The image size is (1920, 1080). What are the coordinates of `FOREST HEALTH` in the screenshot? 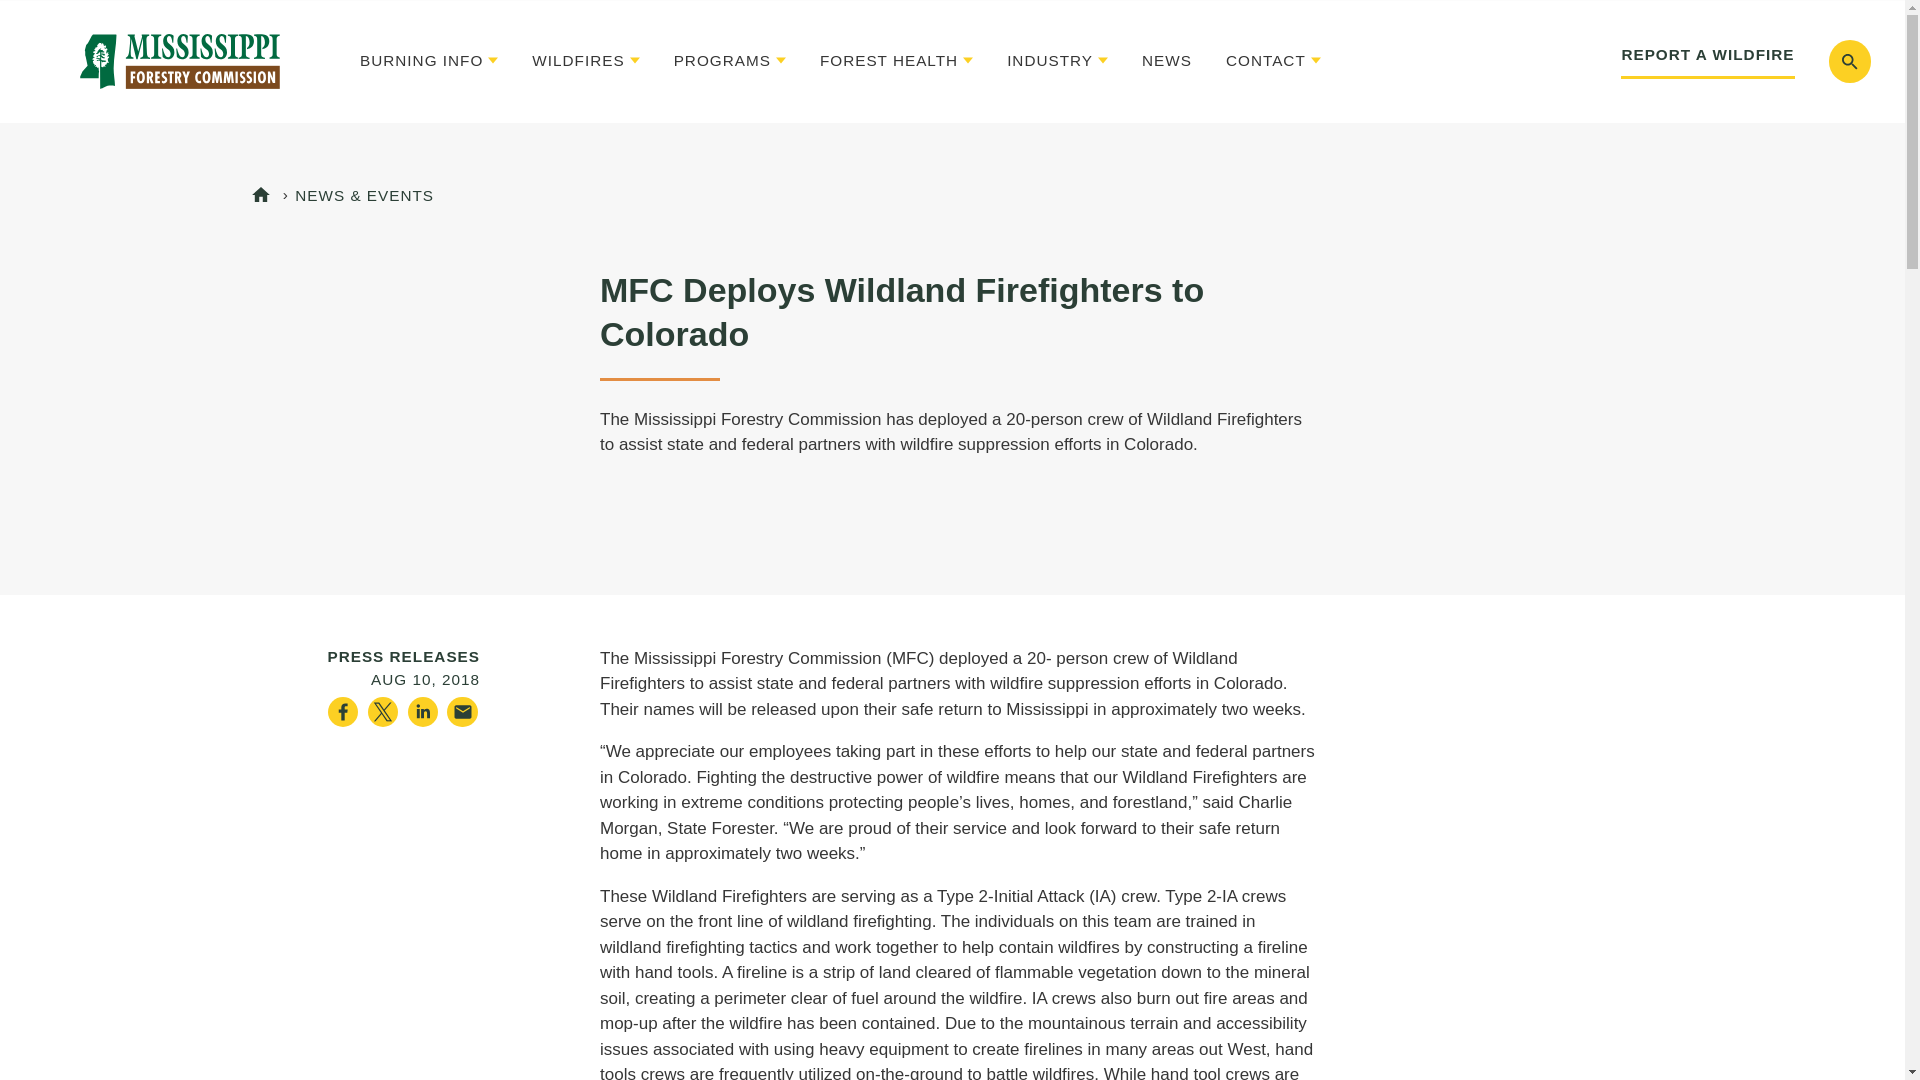 It's located at (896, 61).